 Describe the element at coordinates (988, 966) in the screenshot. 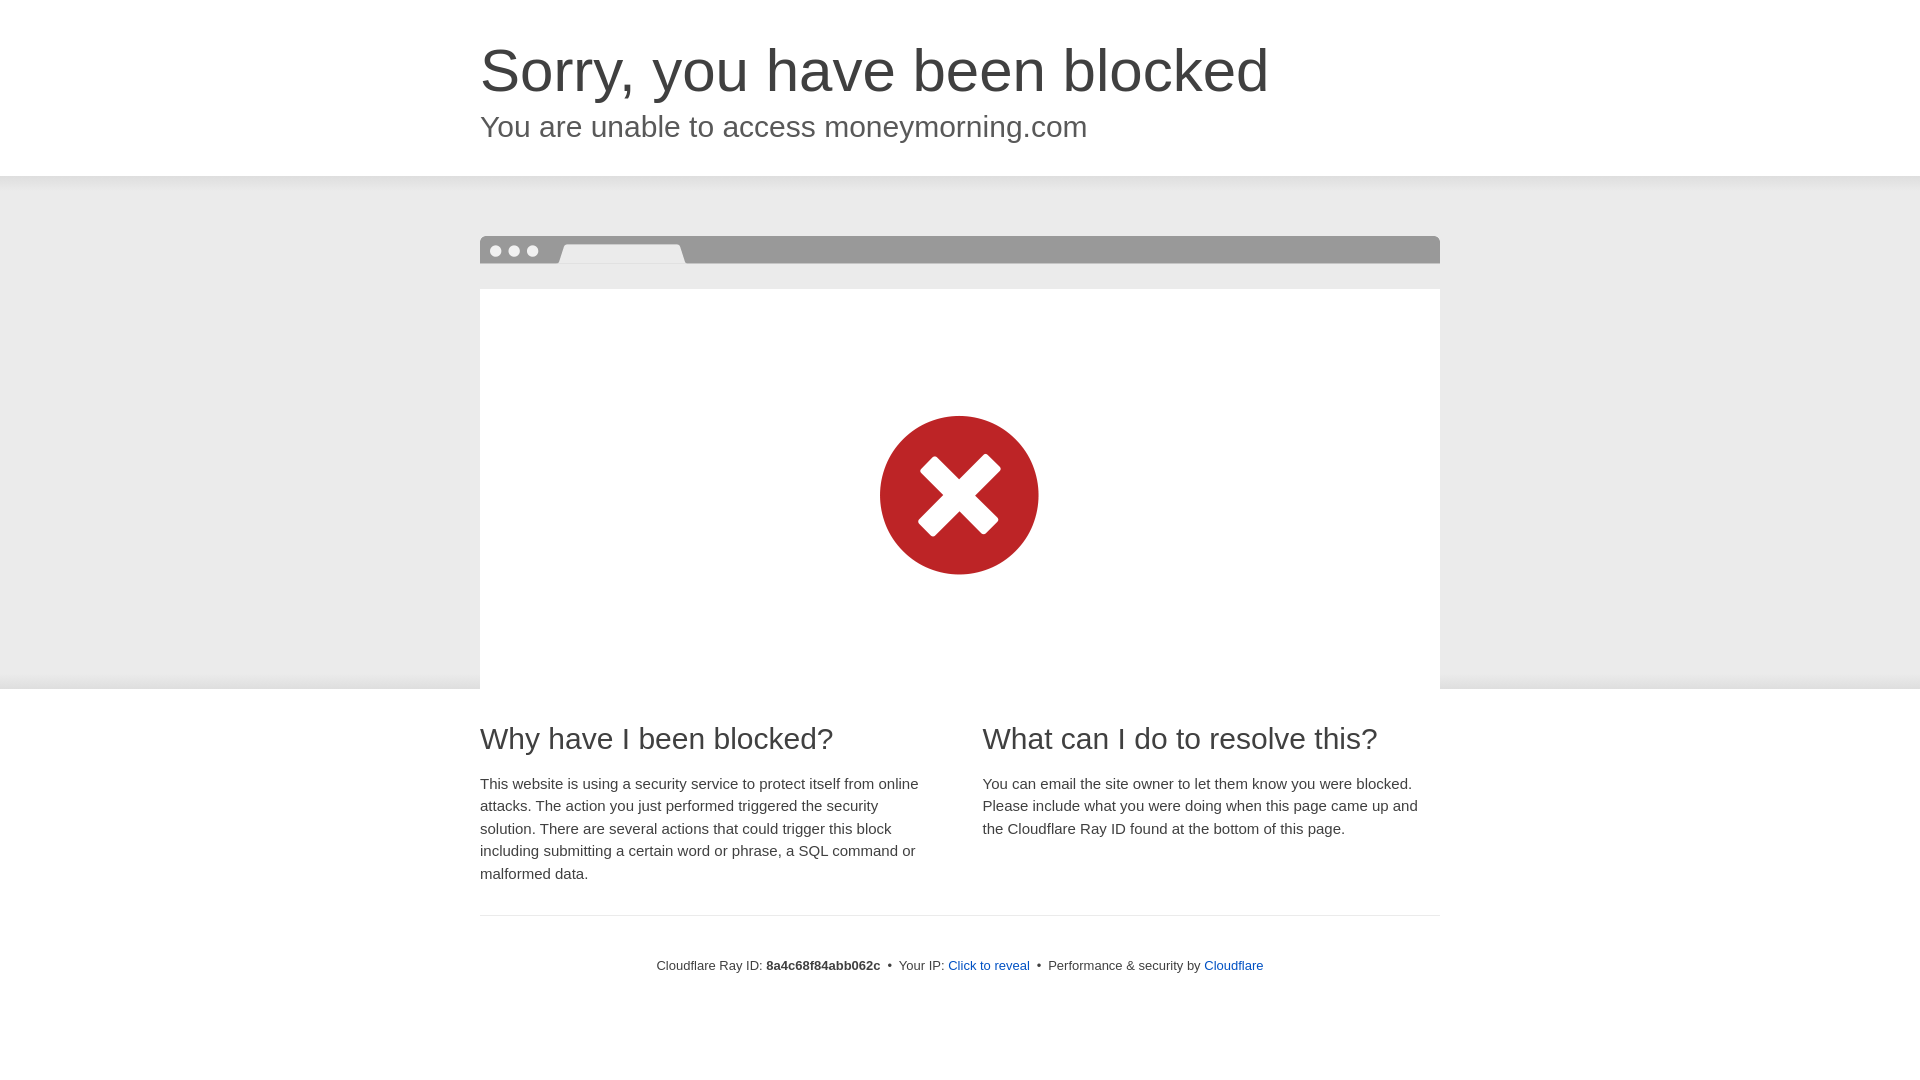

I see `Click to reveal` at that location.